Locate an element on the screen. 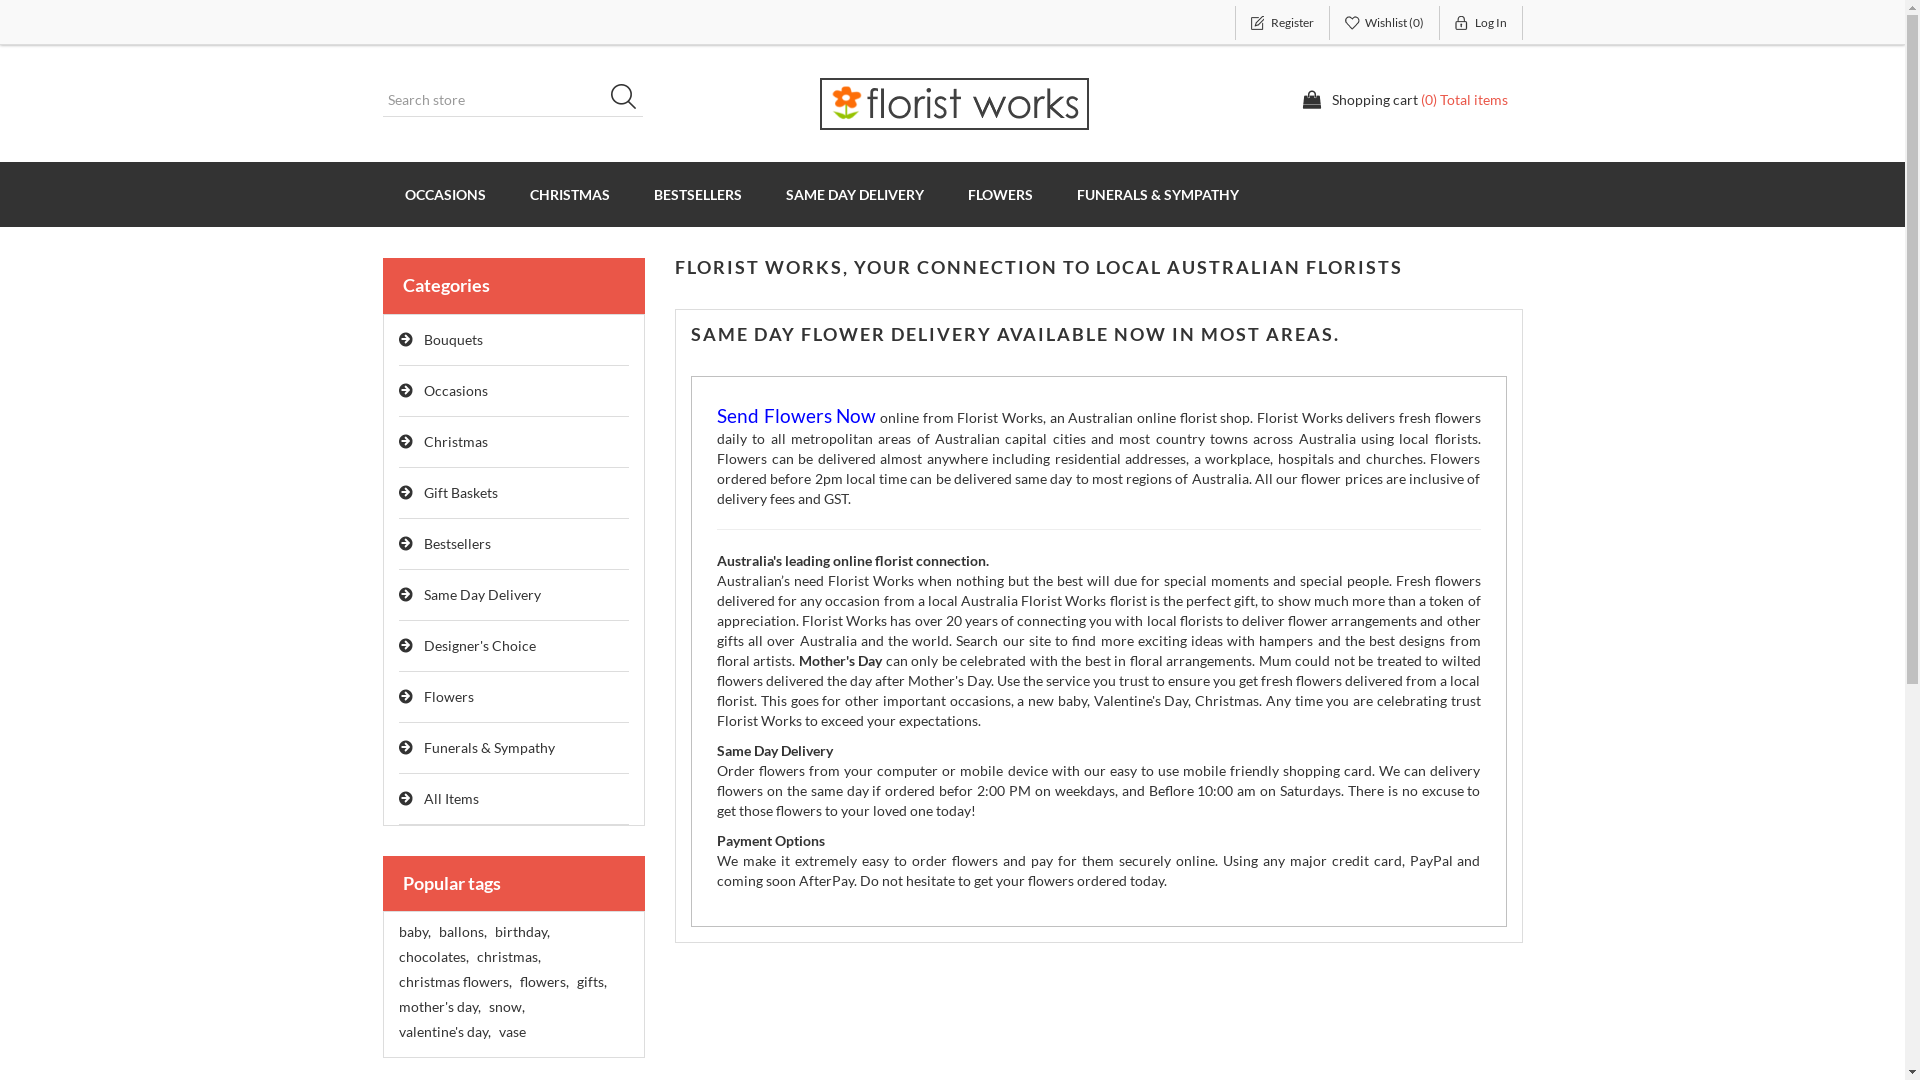 The image size is (1920, 1080). Funerals & Sympathy is located at coordinates (514, 748).